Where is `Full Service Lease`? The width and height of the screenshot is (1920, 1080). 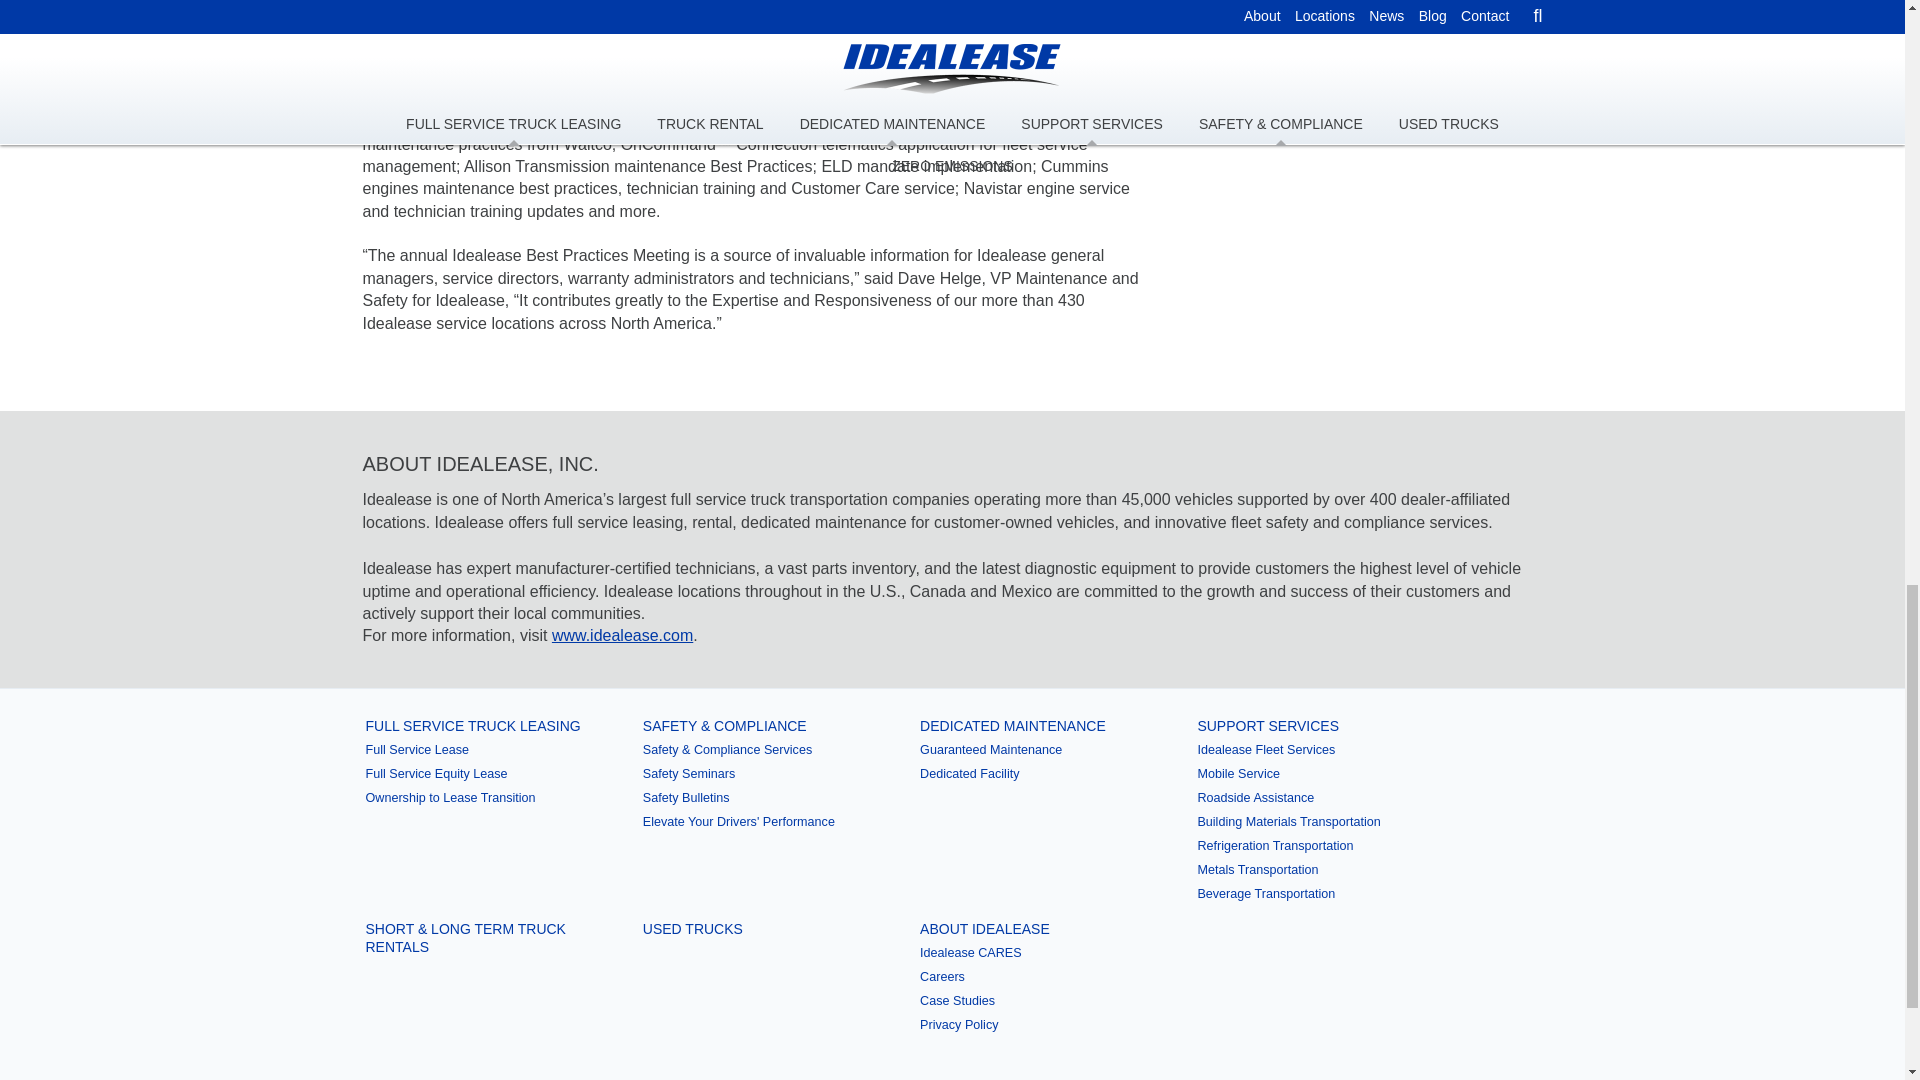
Full Service Lease is located at coordinates (483, 750).